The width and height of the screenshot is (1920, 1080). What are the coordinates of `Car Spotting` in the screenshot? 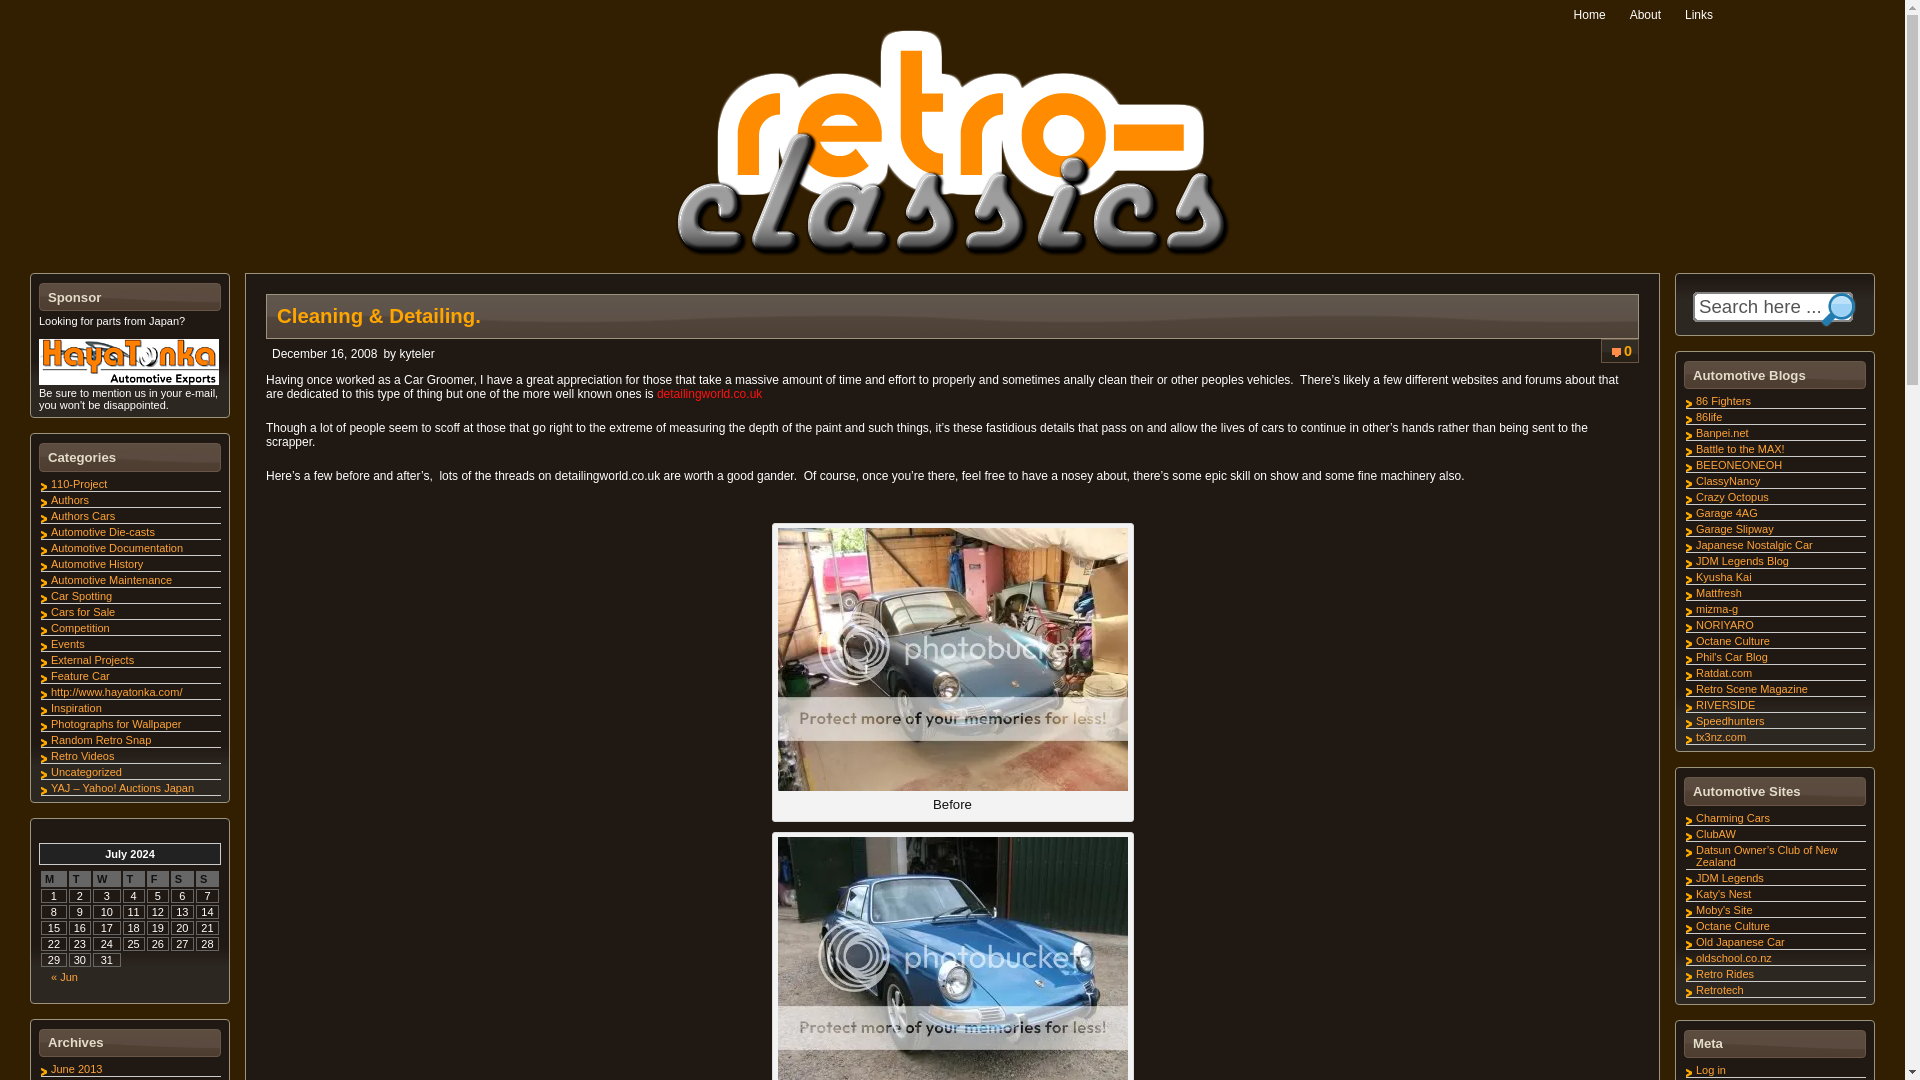 It's located at (81, 595).